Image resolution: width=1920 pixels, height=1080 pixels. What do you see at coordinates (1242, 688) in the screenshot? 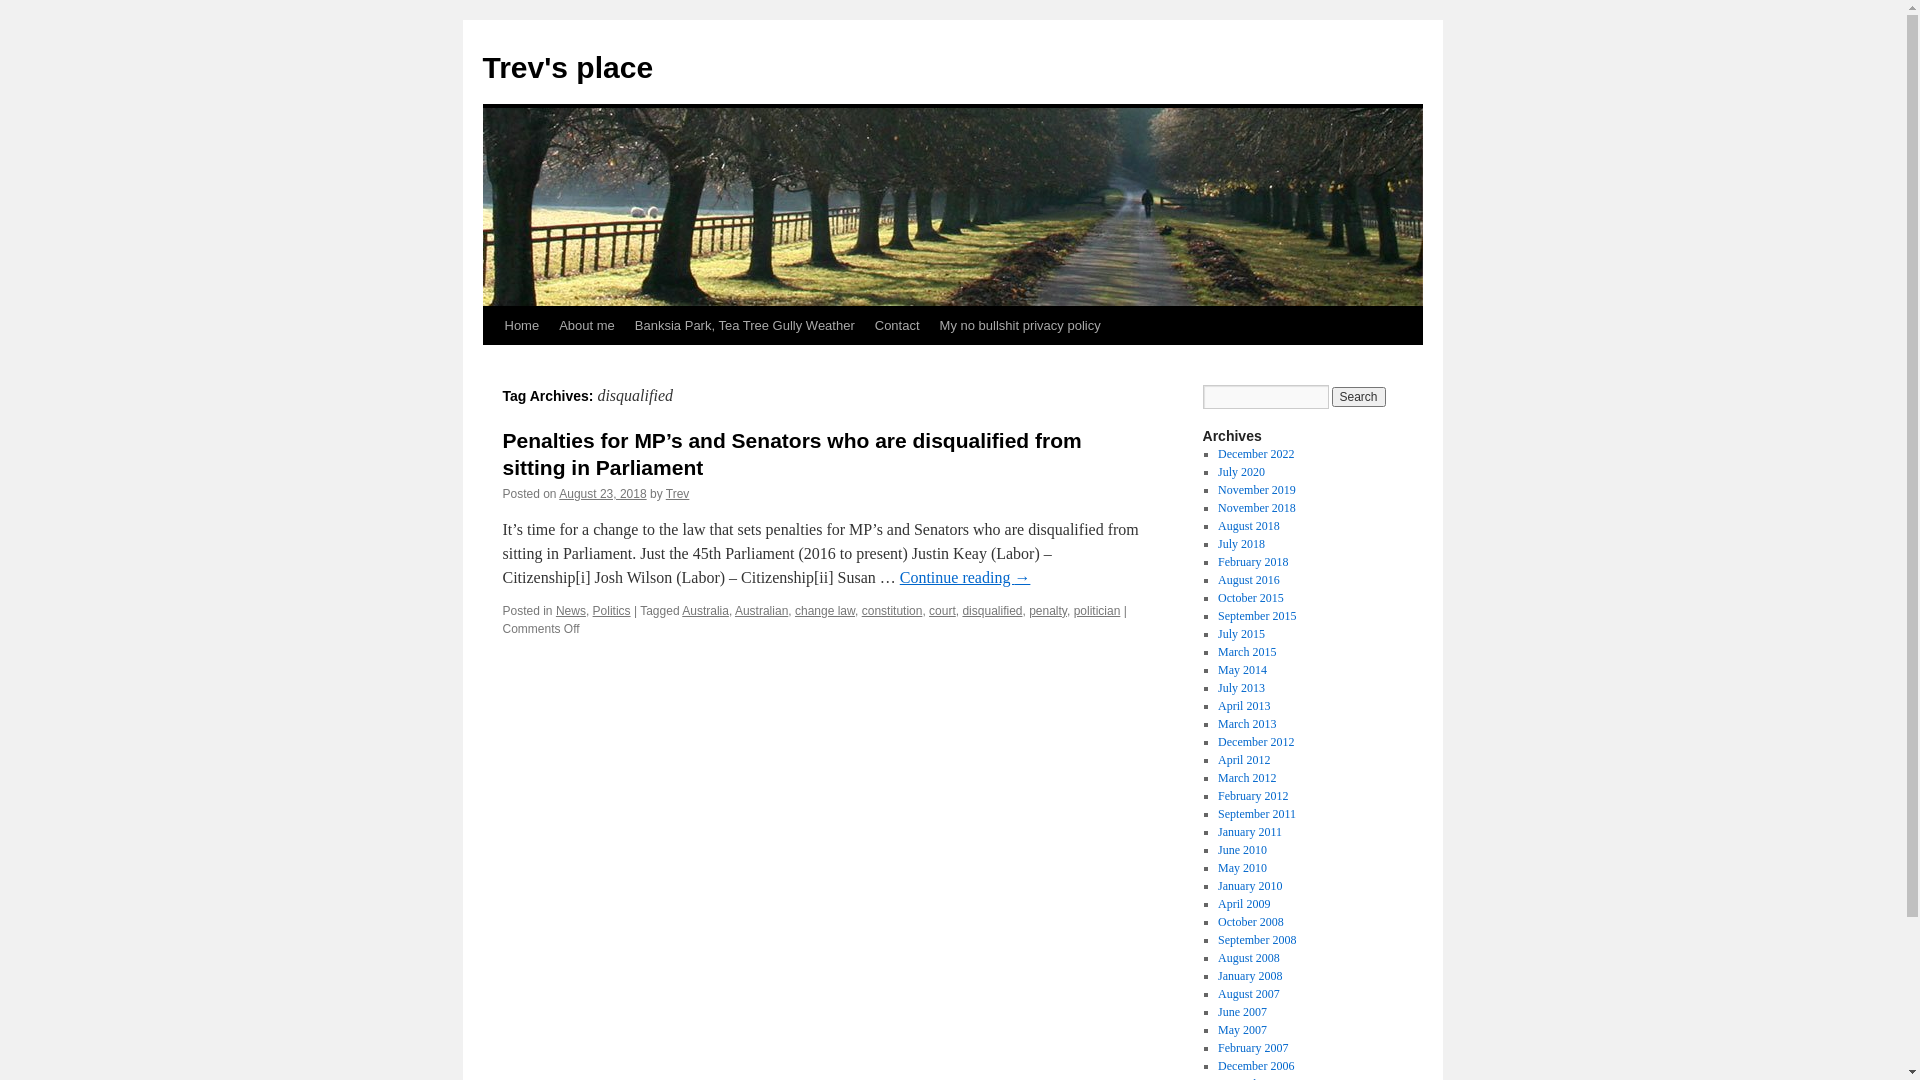
I see `July 2013` at bounding box center [1242, 688].